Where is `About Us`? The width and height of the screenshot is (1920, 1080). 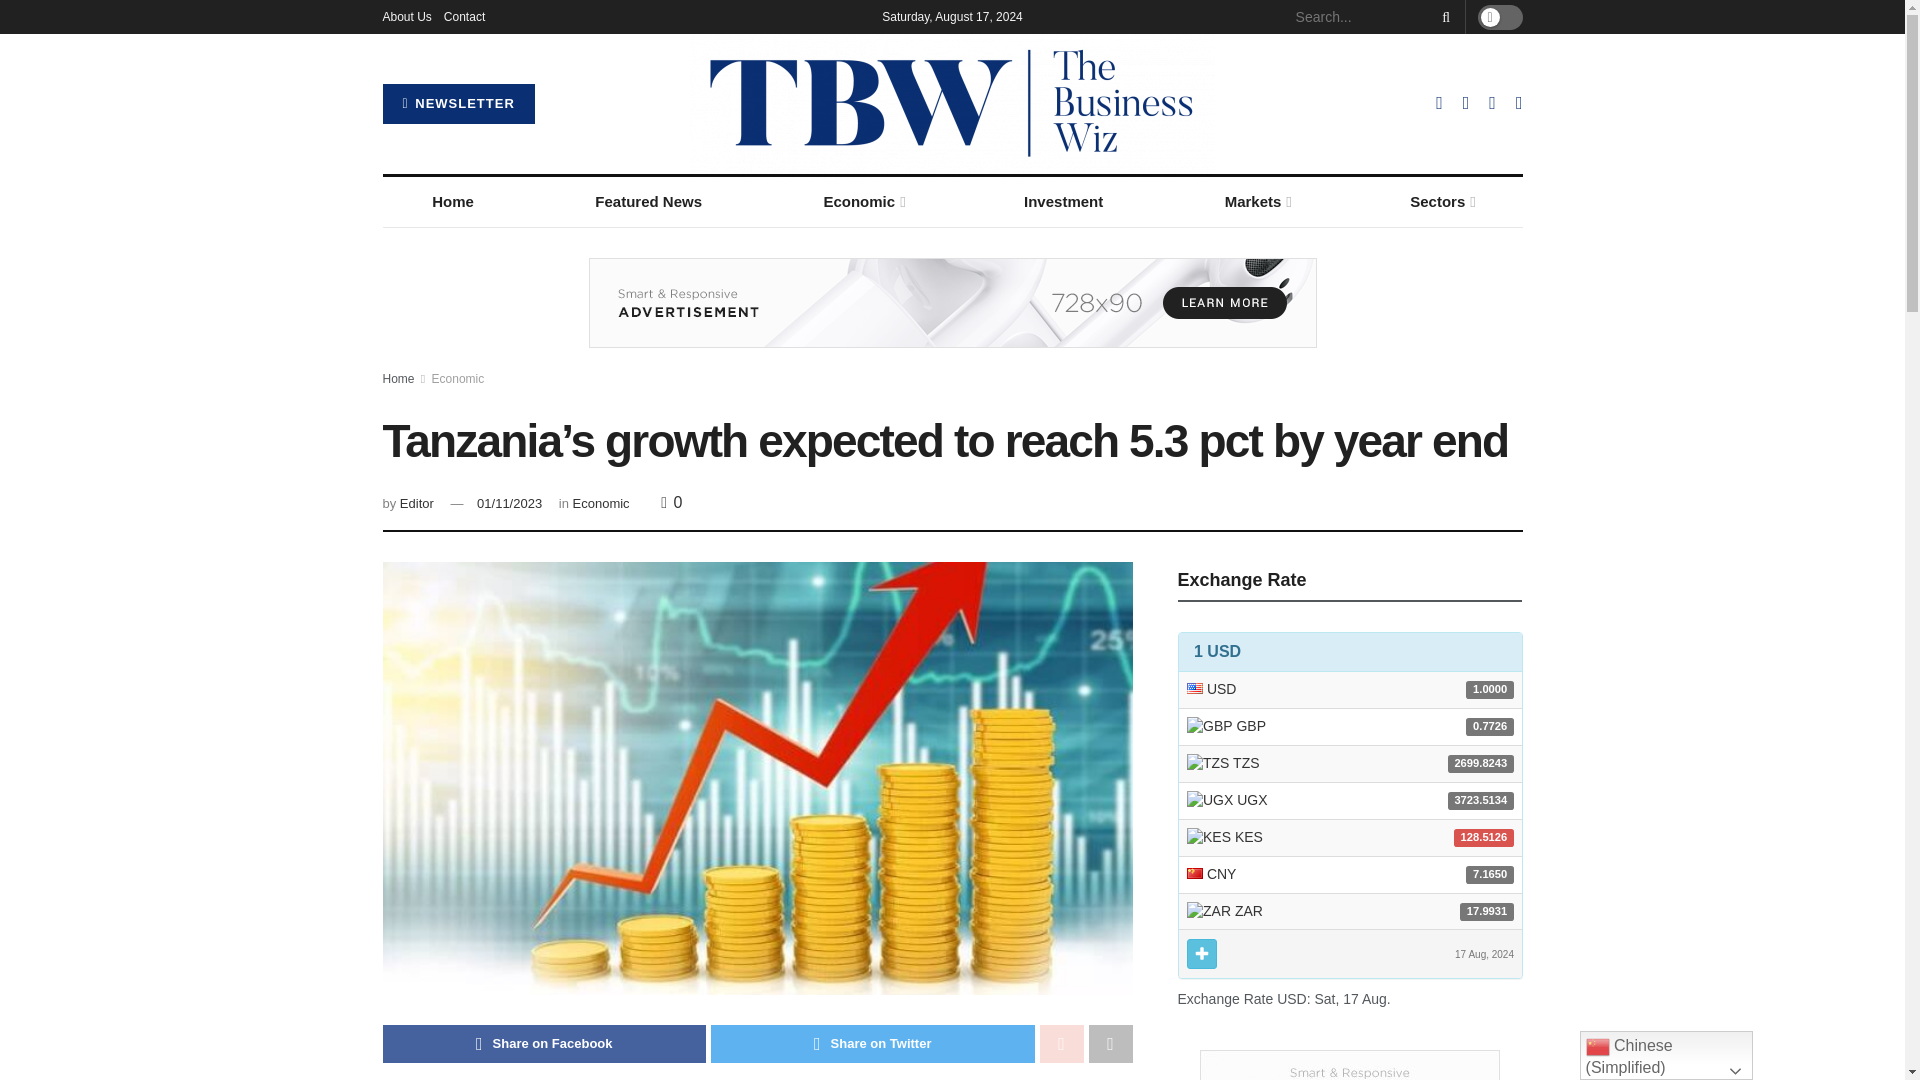 About Us is located at coordinates (406, 16).